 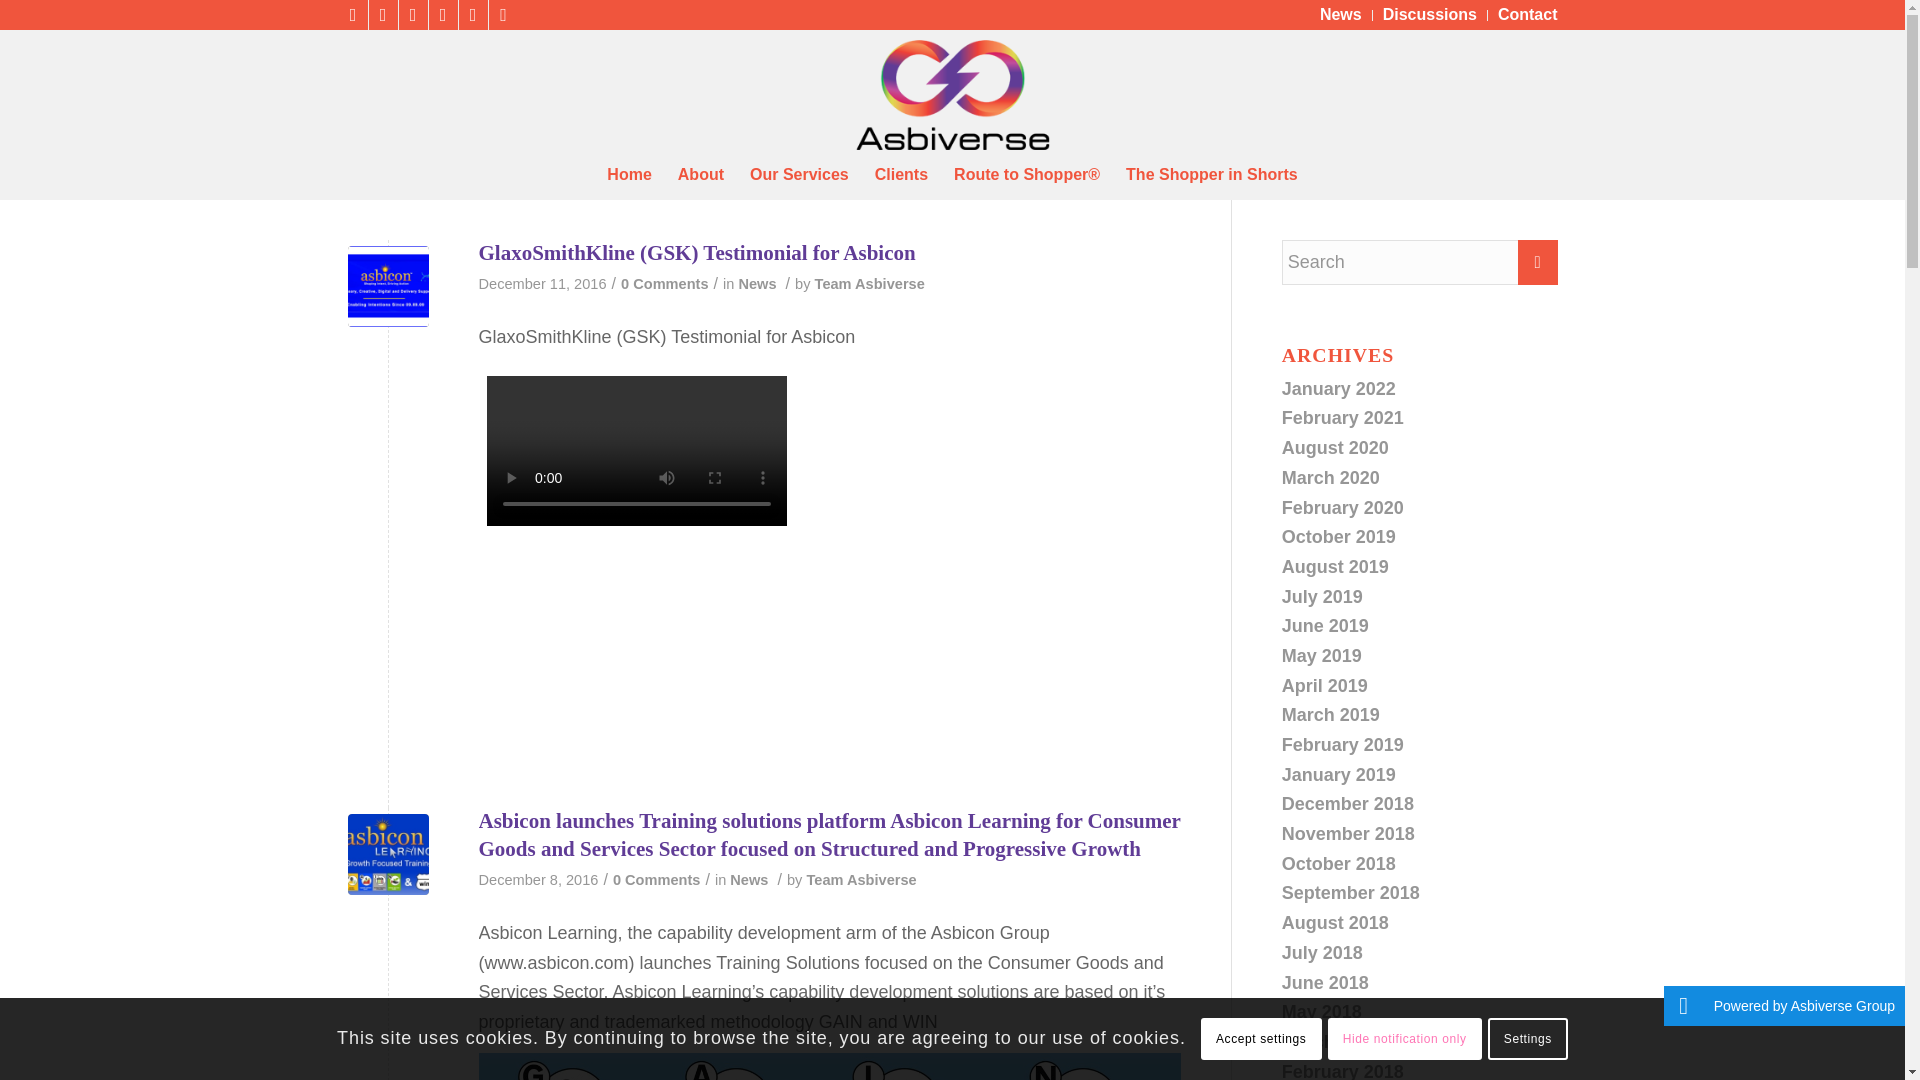 I want to click on The Shopper in Shorts, so click(x=1212, y=174).